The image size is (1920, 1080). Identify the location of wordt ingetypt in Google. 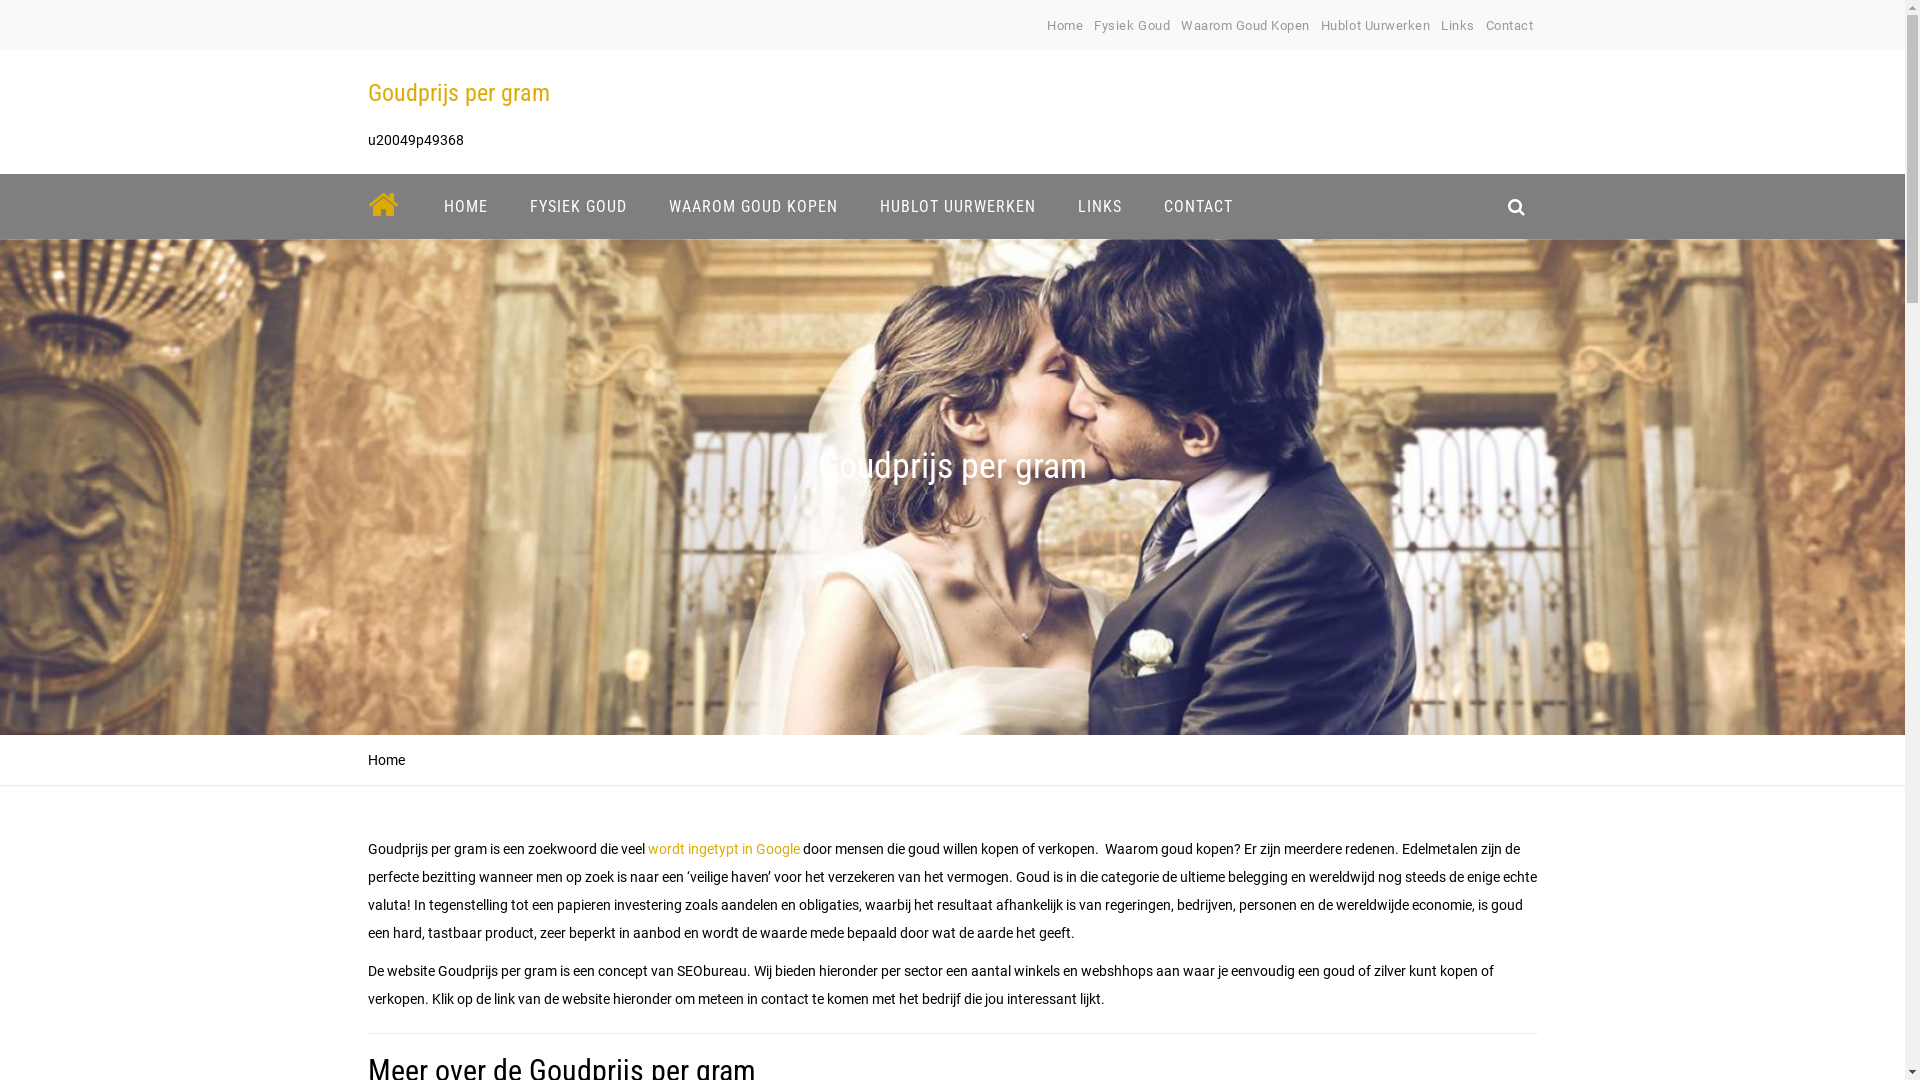
(724, 849).